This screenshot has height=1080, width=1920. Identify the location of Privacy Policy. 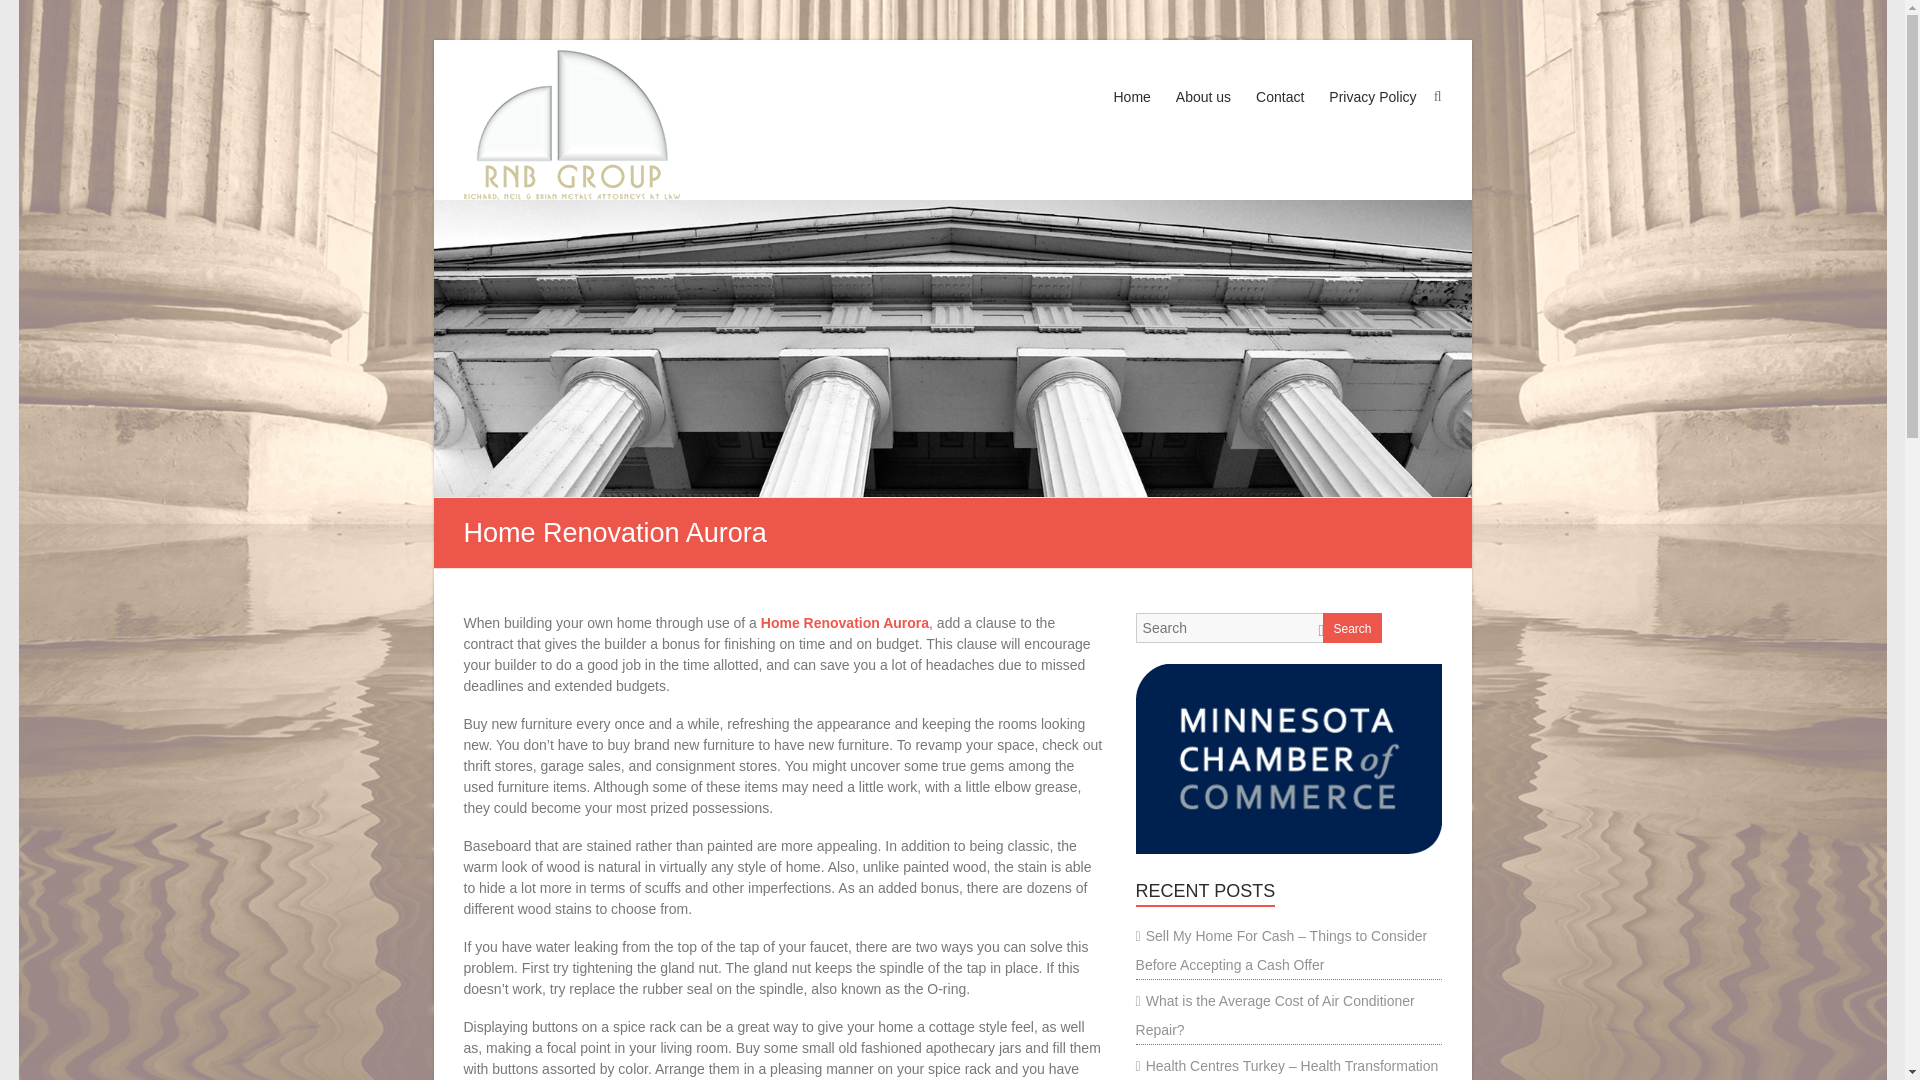
(1372, 116).